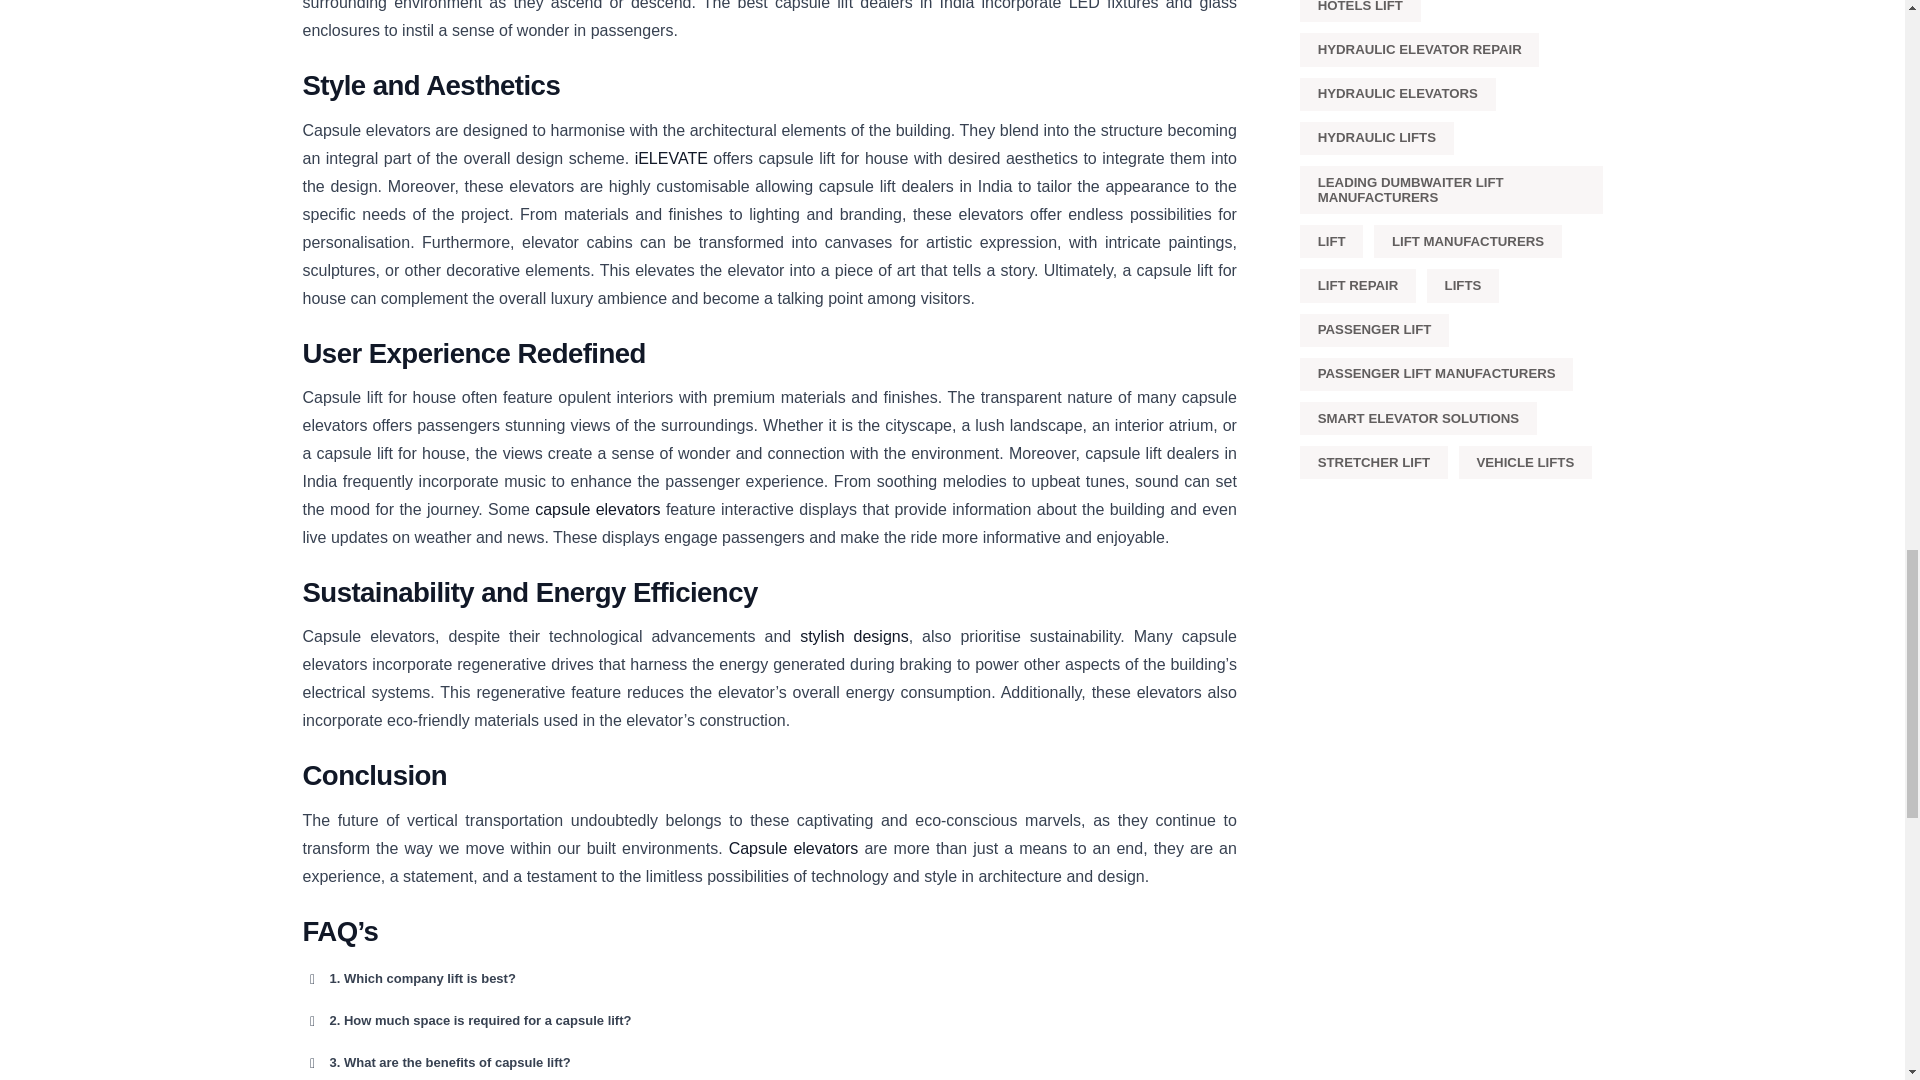 The width and height of the screenshot is (1920, 1080). Describe the element at coordinates (794, 848) in the screenshot. I see `Capsule elevators` at that location.